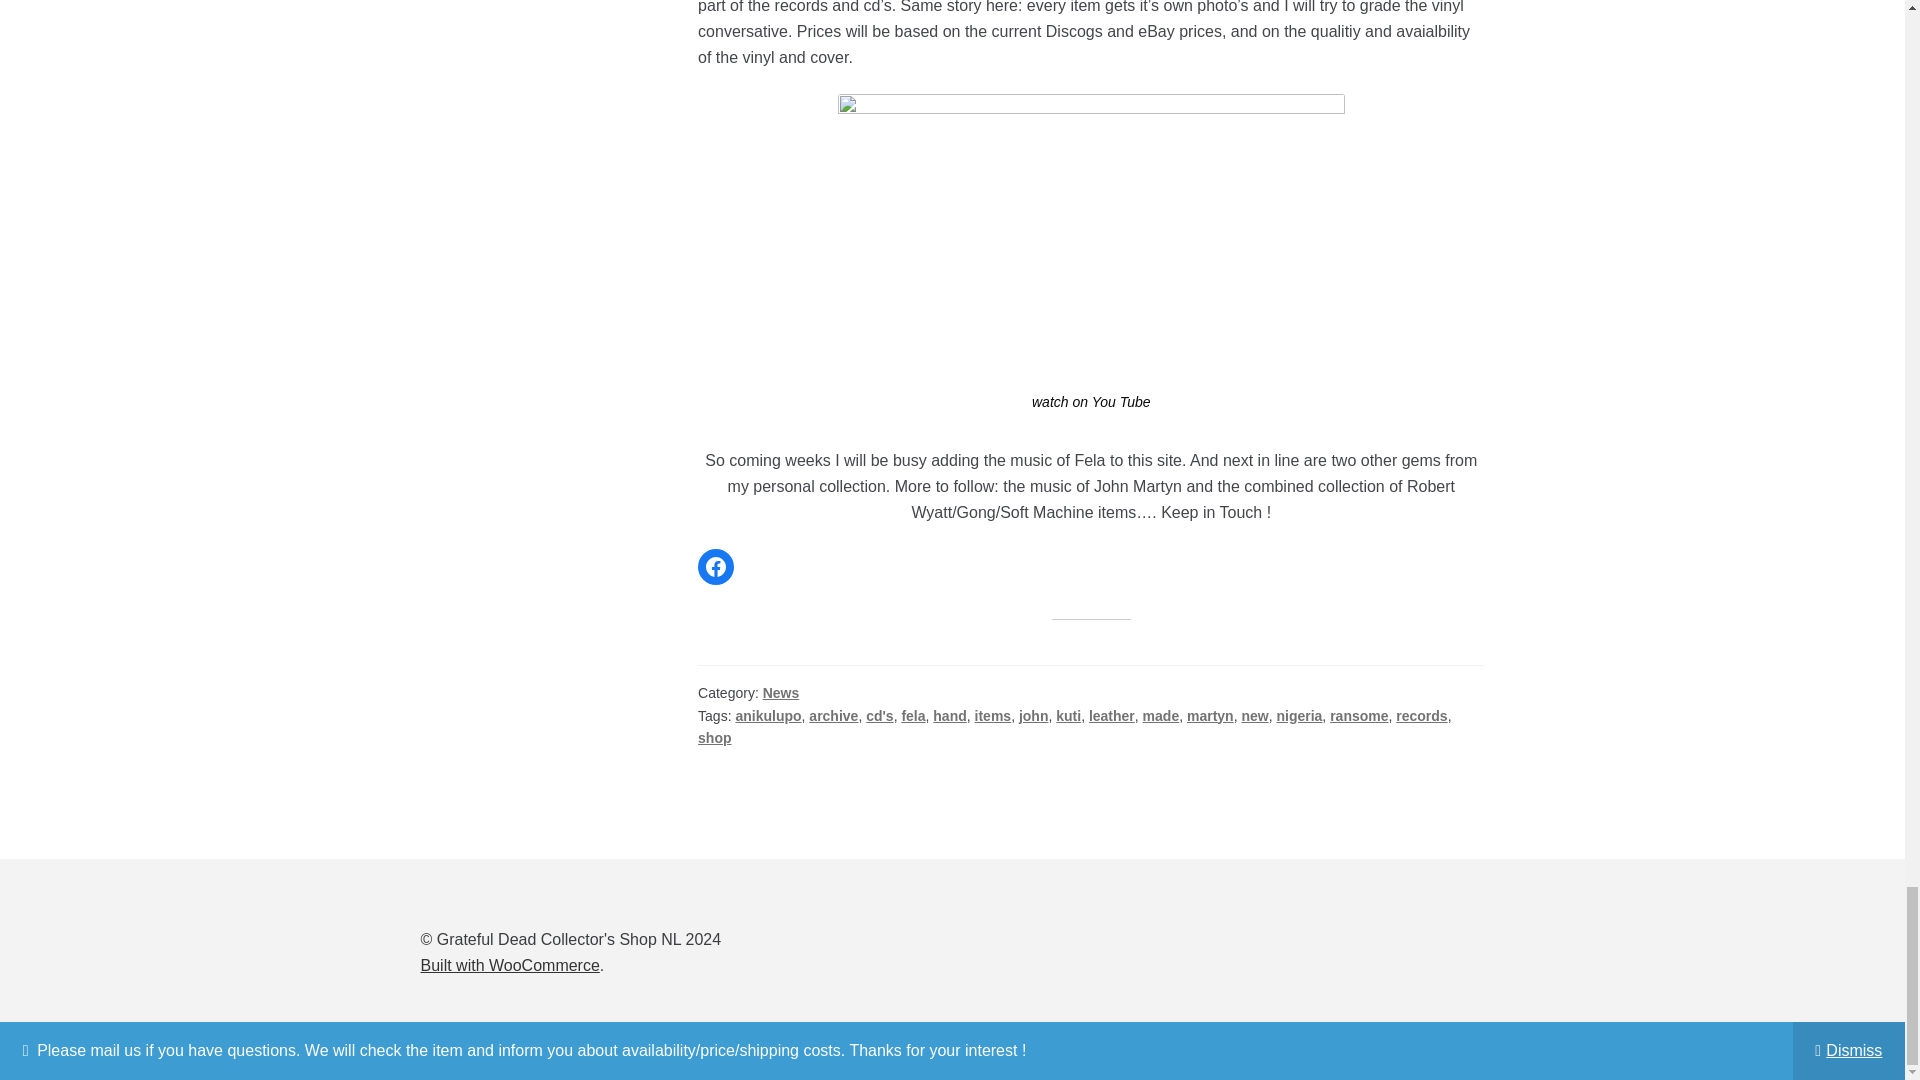  I want to click on WooCommerce - The Best eCommerce Platform for WordPress, so click(510, 965).